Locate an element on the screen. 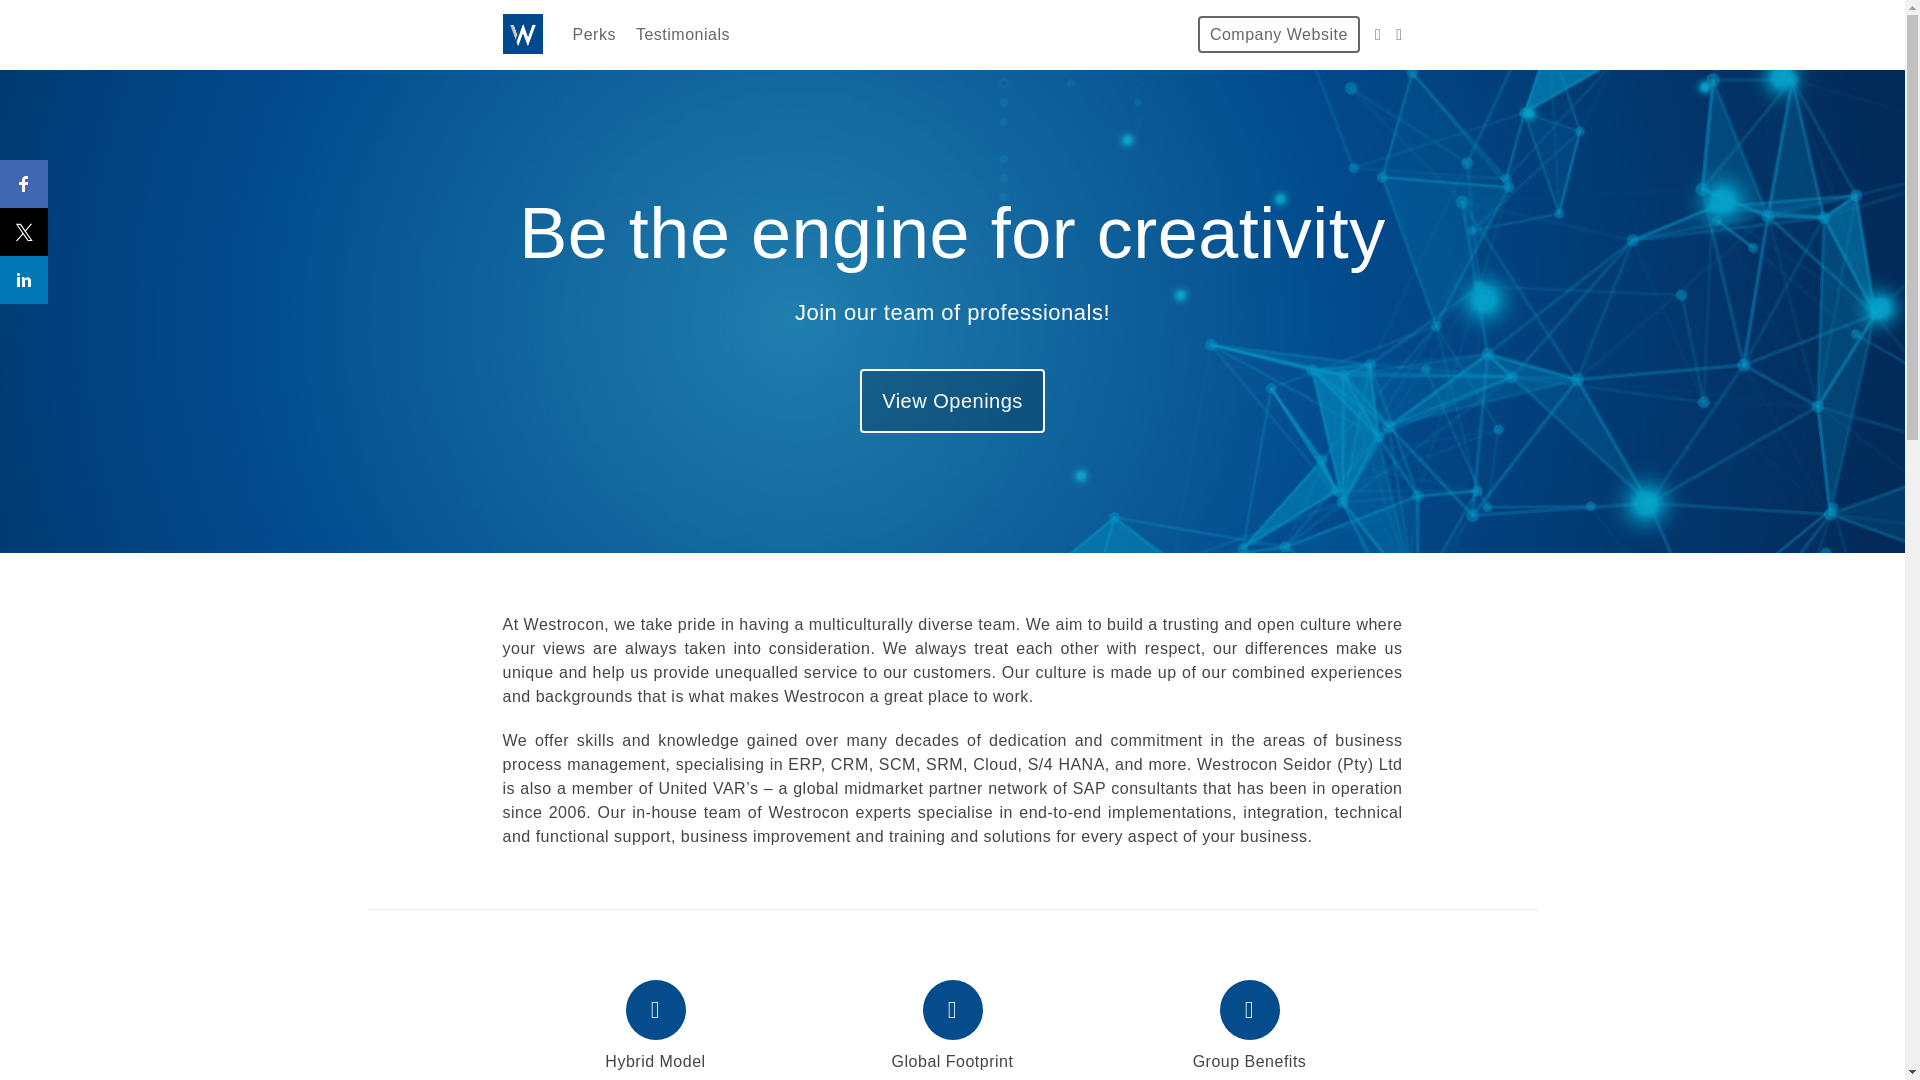  View Openings is located at coordinates (952, 401).